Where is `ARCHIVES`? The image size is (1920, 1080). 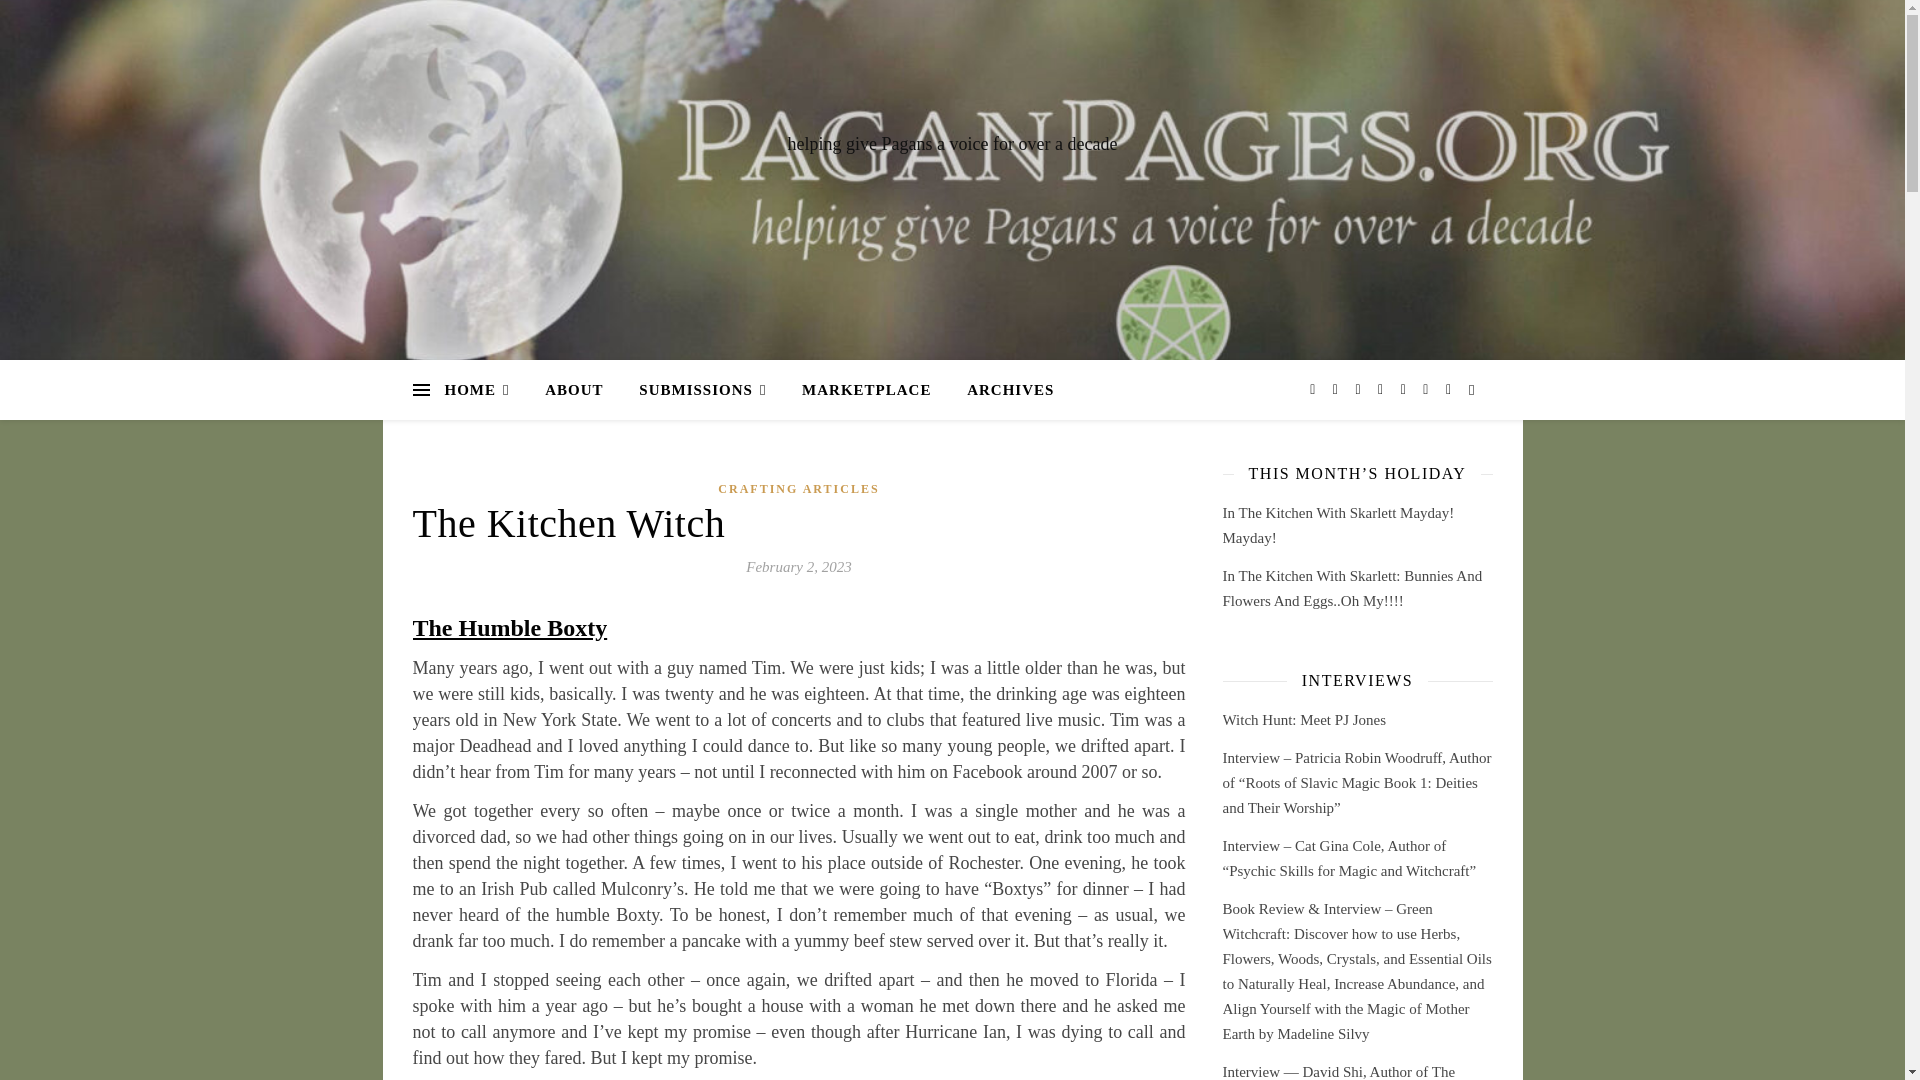
ARCHIVES is located at coordinates (1002, 390).